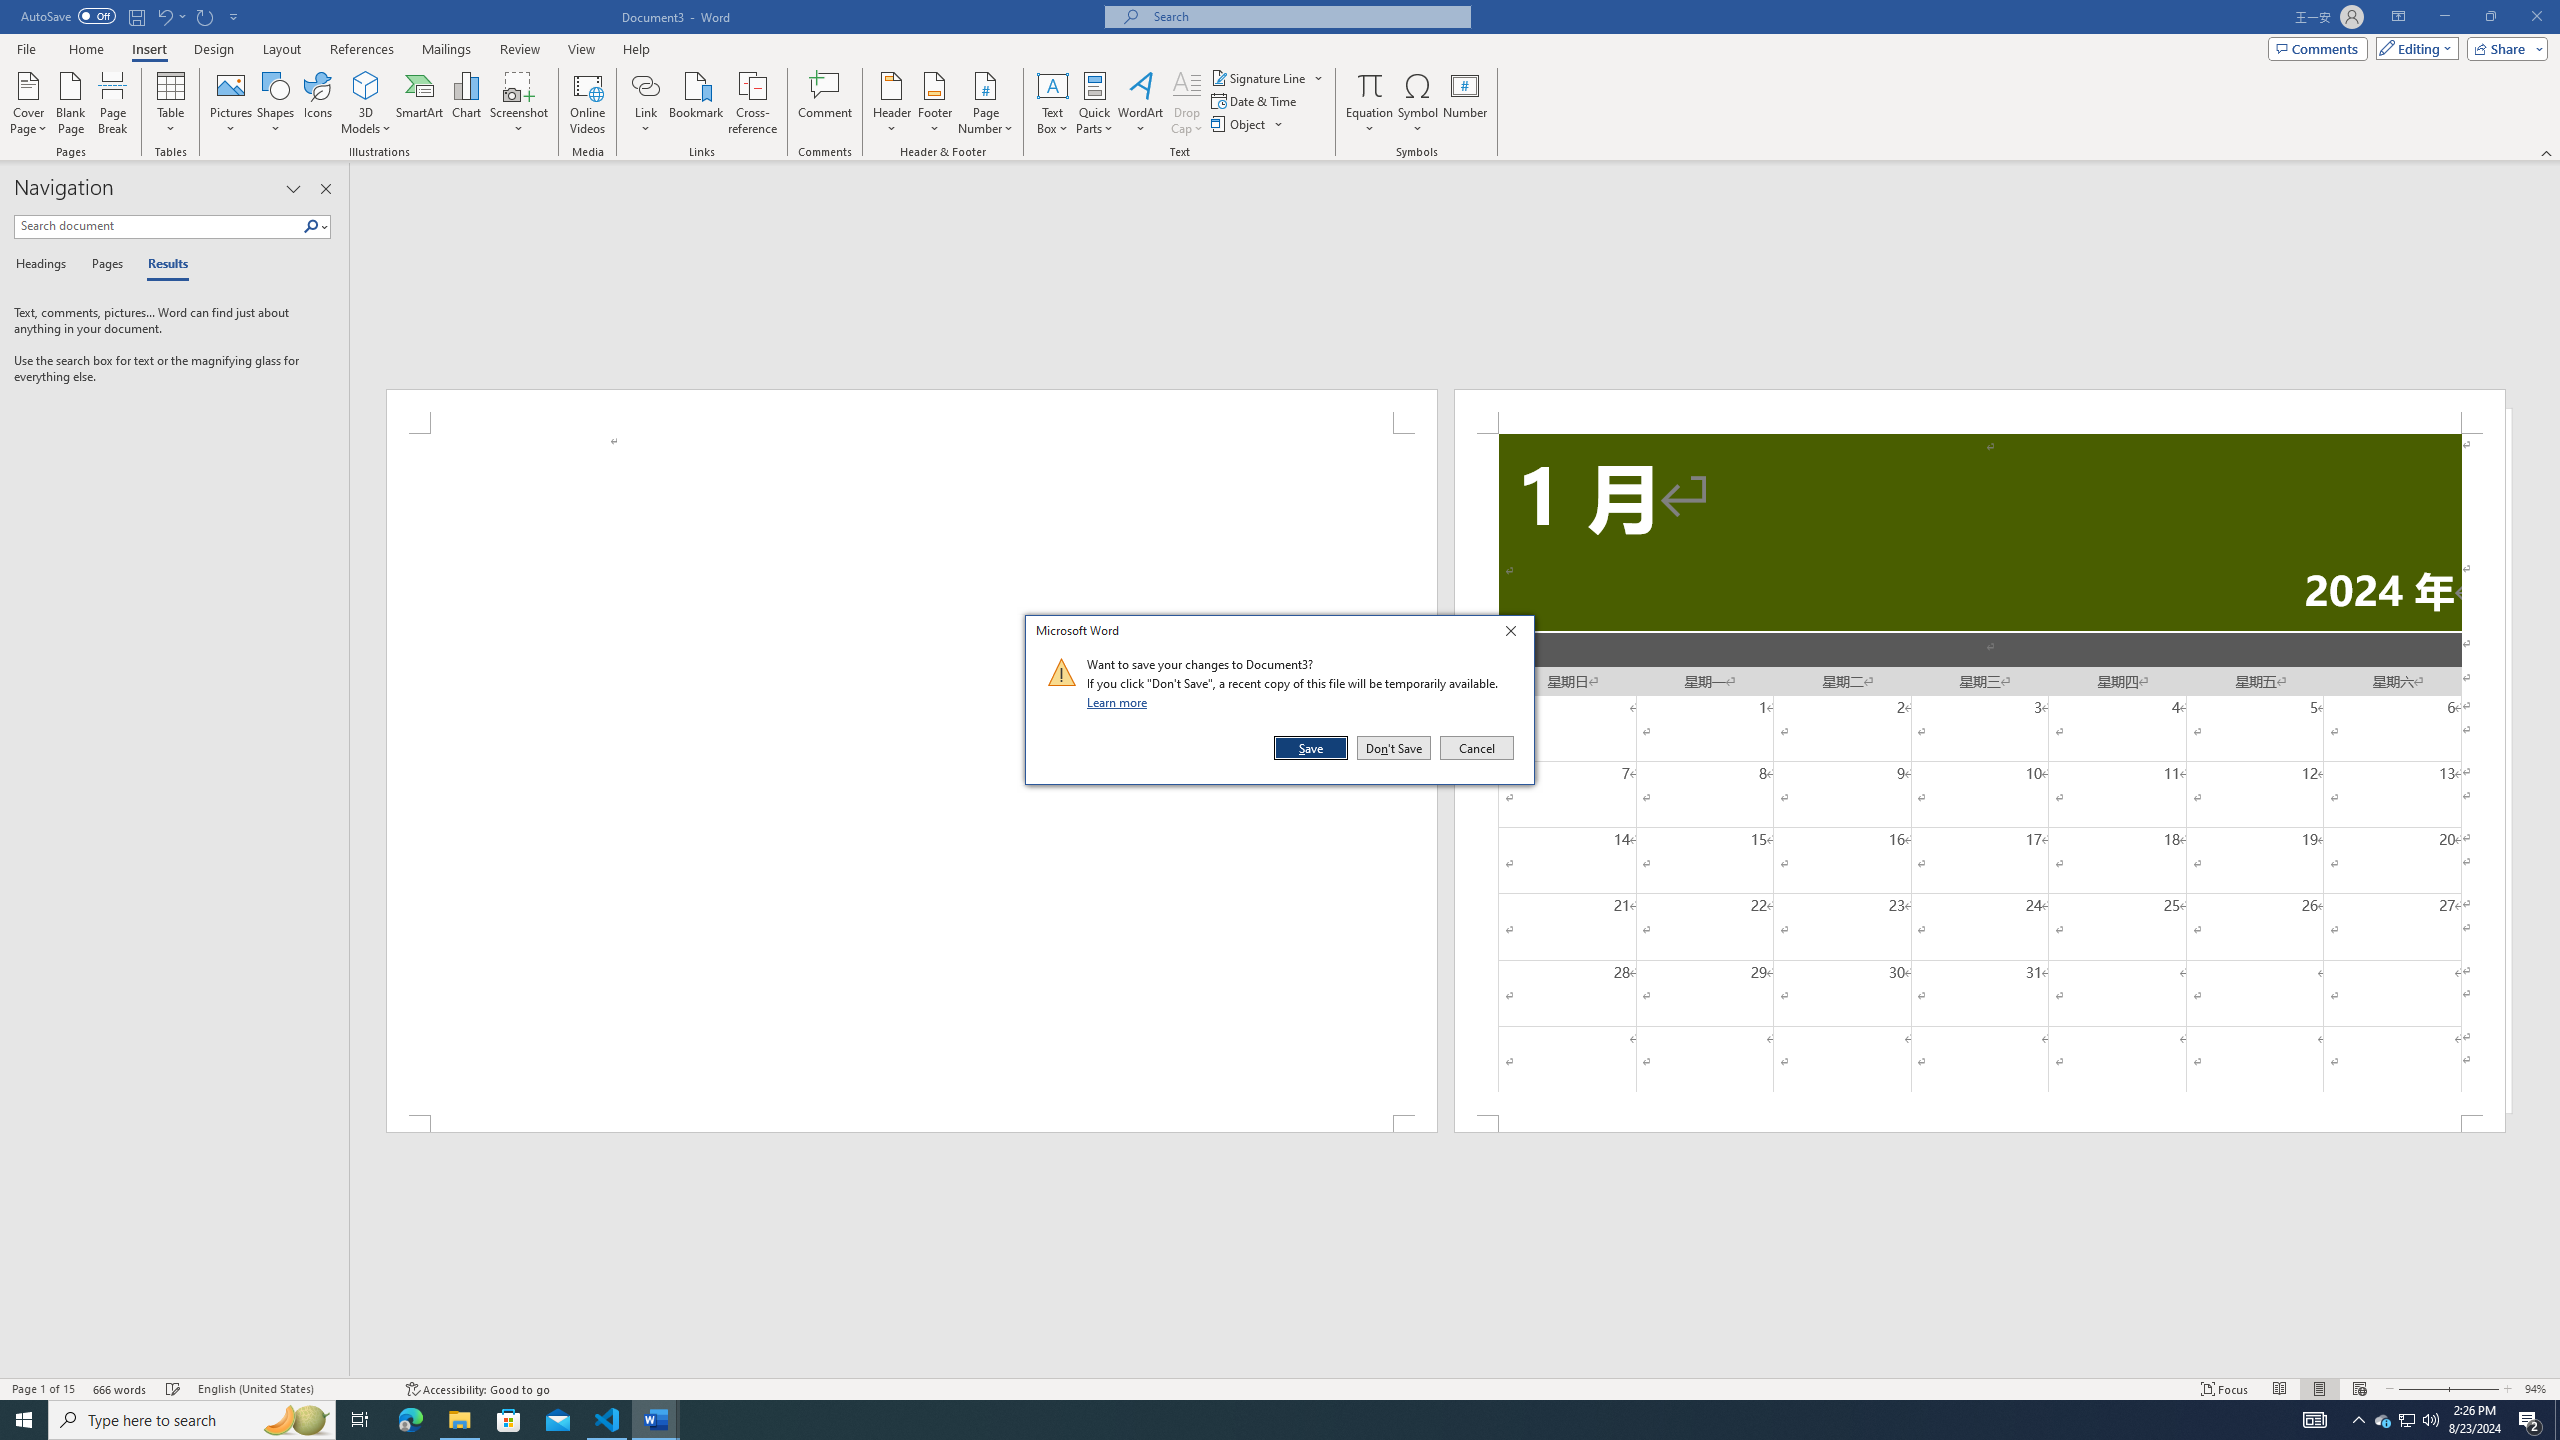 The image size is (2560, 1440). I want to click on Link, so click(646, 85).